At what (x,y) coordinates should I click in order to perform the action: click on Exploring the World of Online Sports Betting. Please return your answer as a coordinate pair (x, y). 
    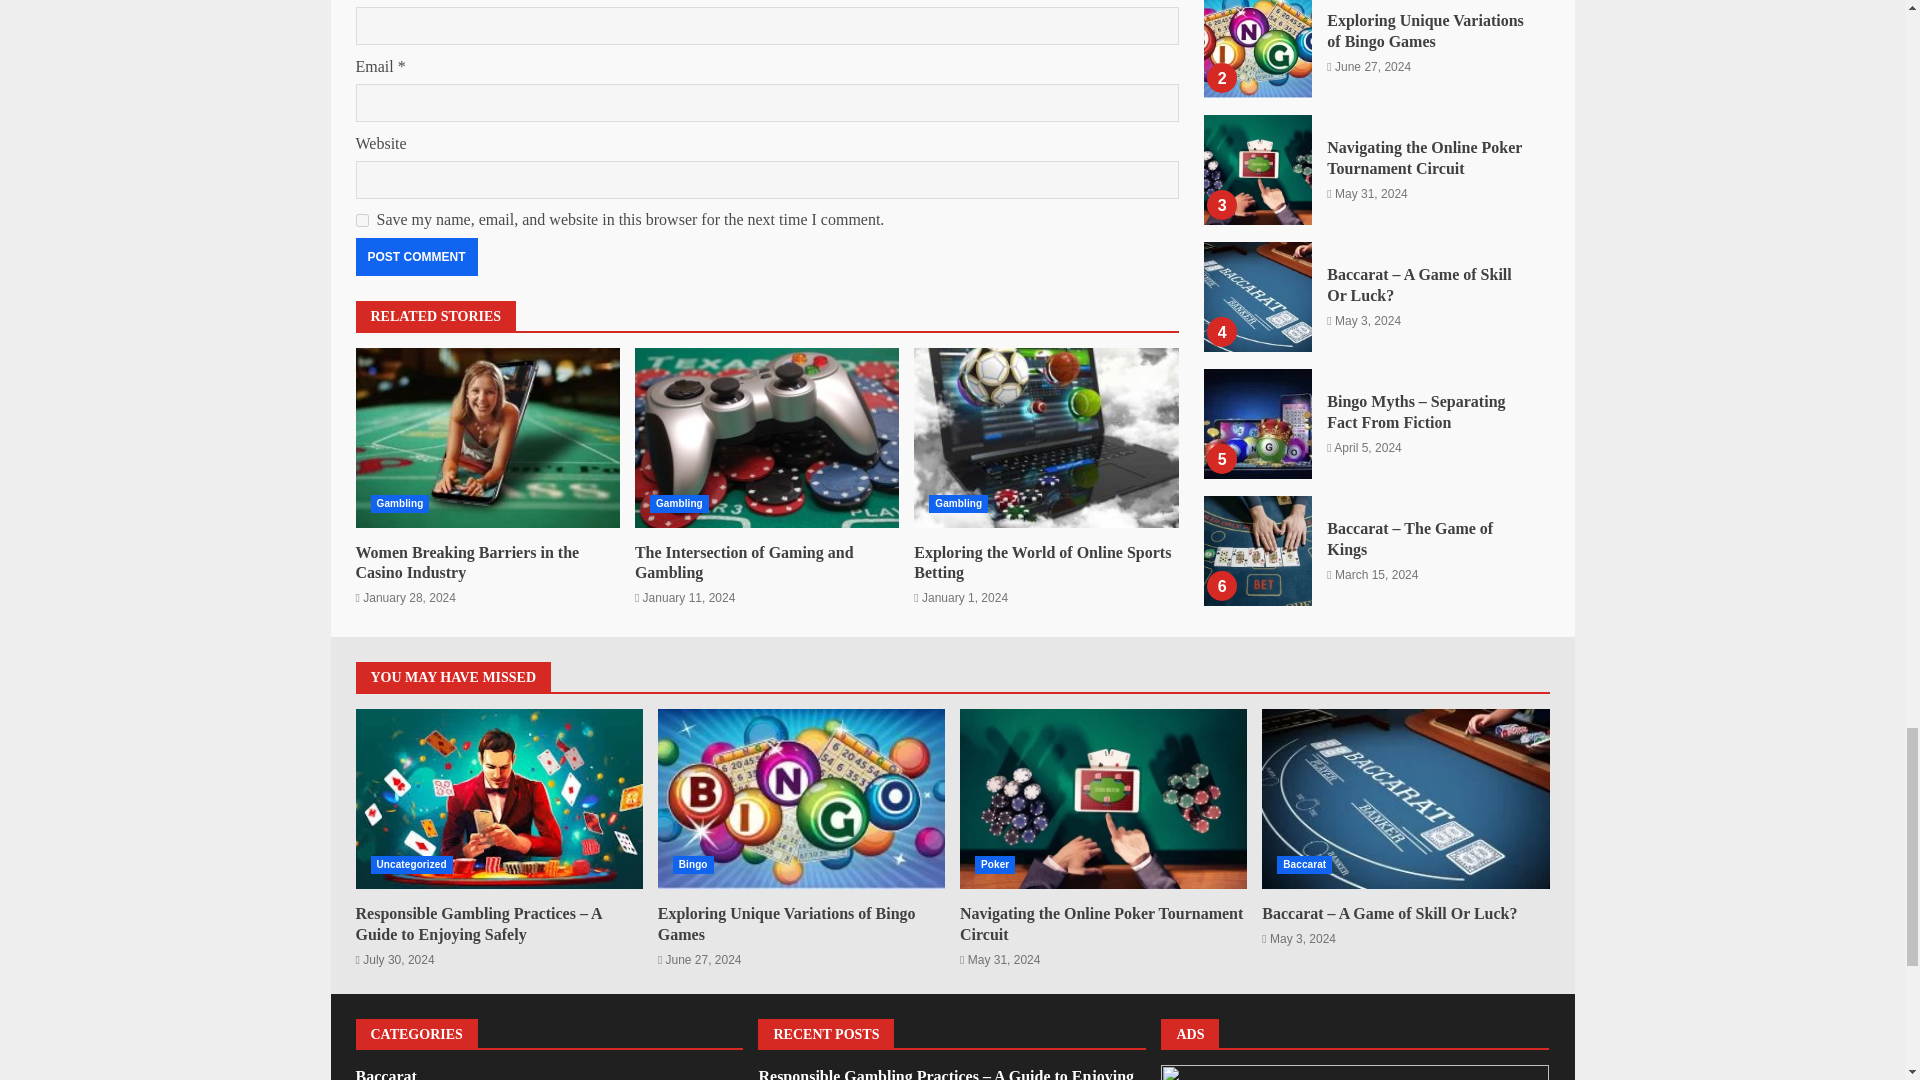
    Looking at the image, I should click on (1042, 563).